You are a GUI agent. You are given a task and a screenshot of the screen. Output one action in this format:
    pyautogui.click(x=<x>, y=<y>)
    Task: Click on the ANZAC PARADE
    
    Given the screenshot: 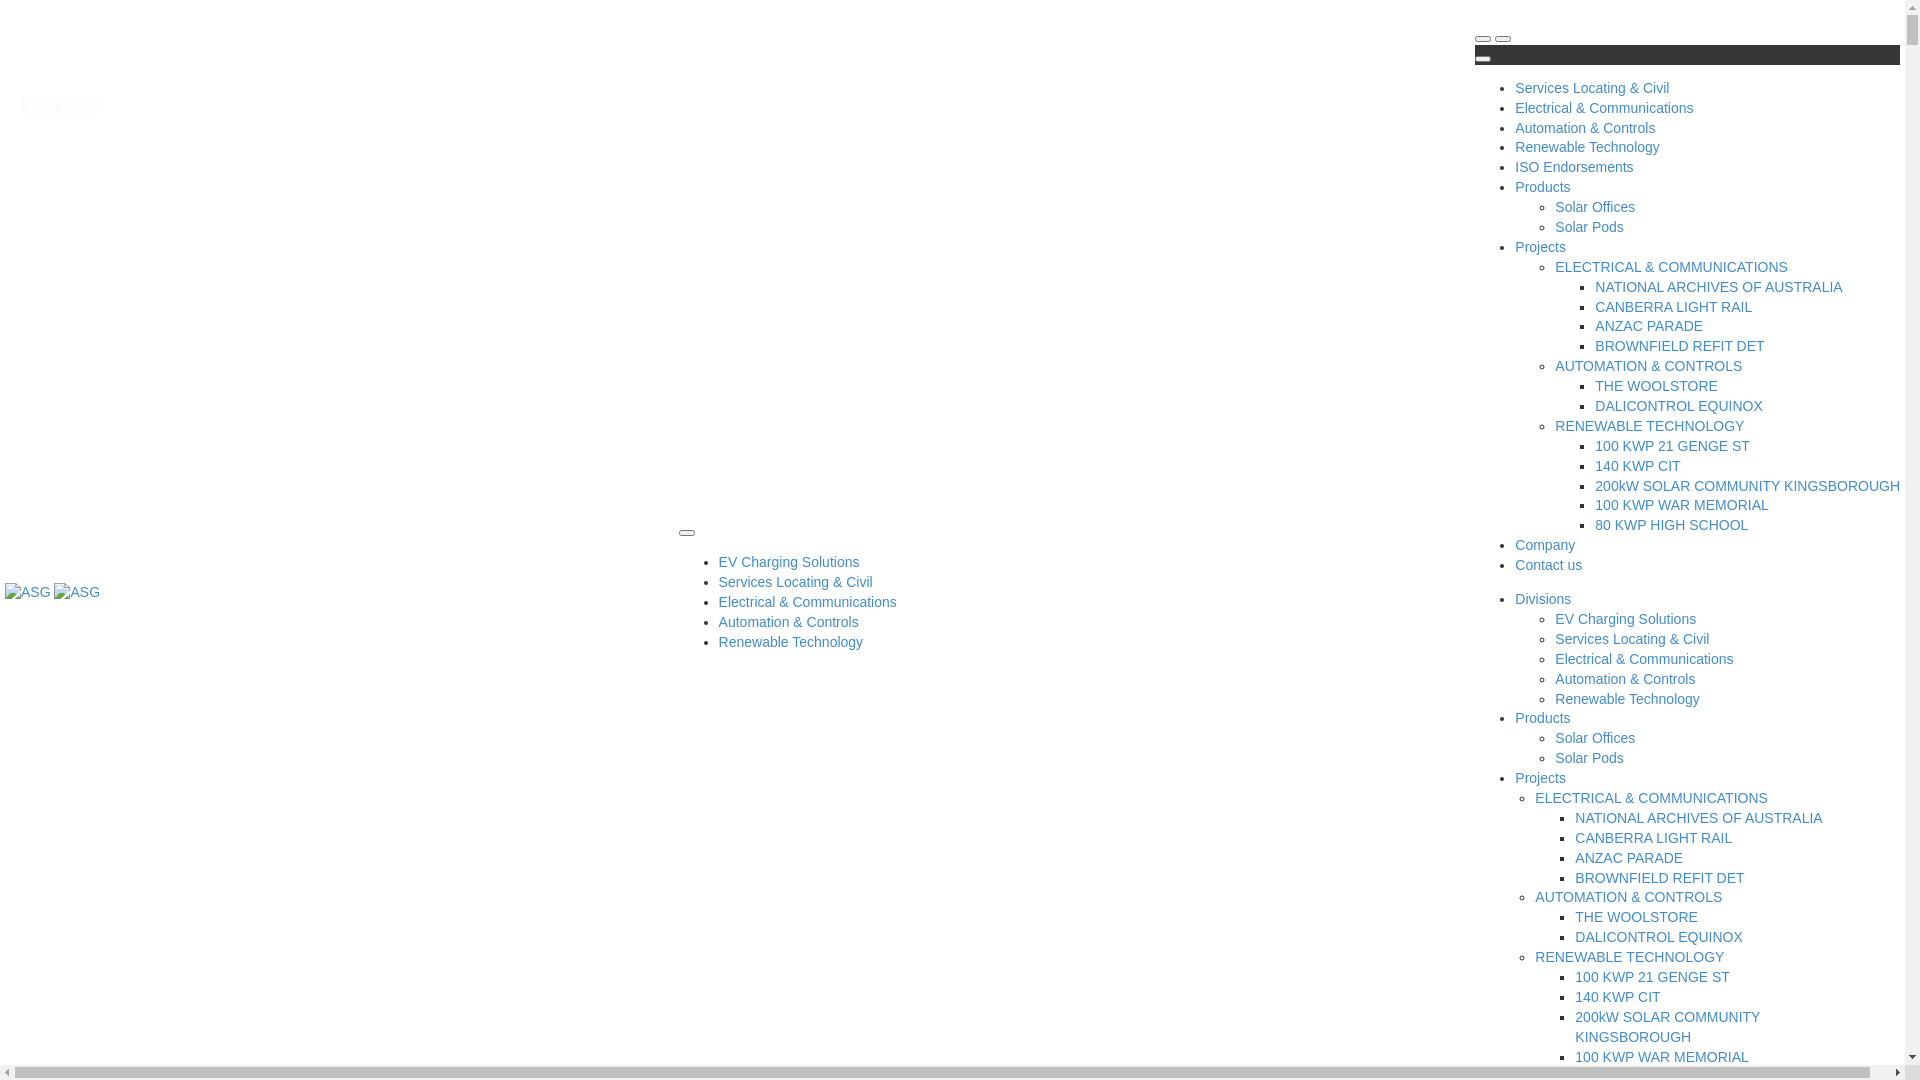 What is the action you would take?
    pyautogui.click(x=1649, y=326)
    